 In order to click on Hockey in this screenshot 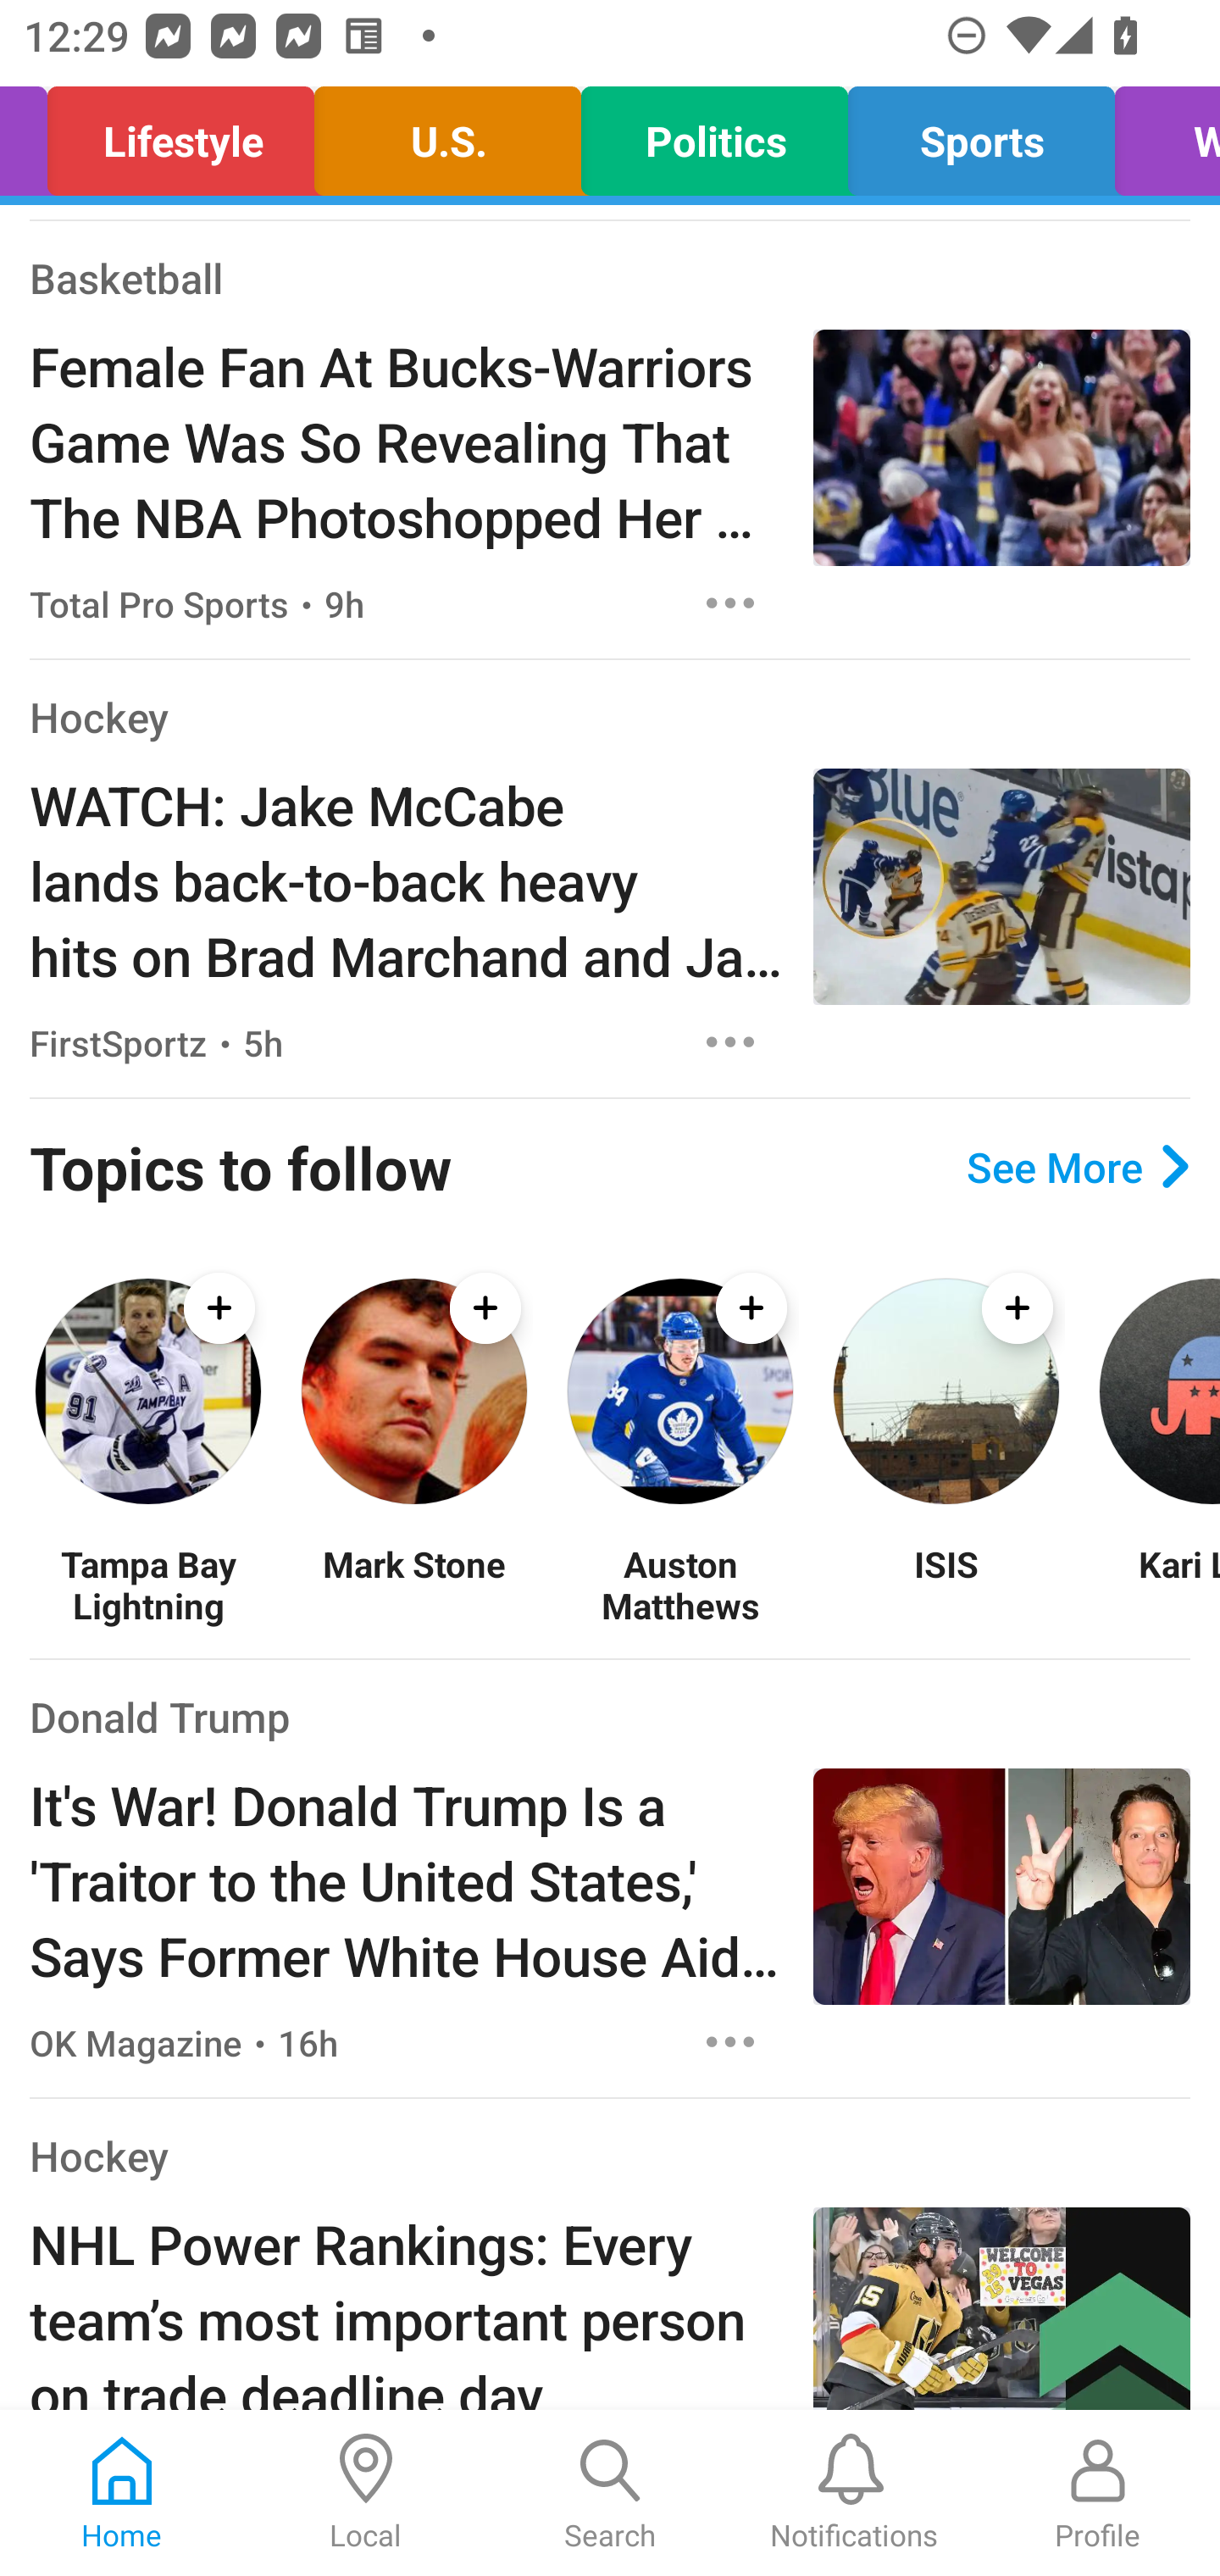, I will do `click(99, 715)`.